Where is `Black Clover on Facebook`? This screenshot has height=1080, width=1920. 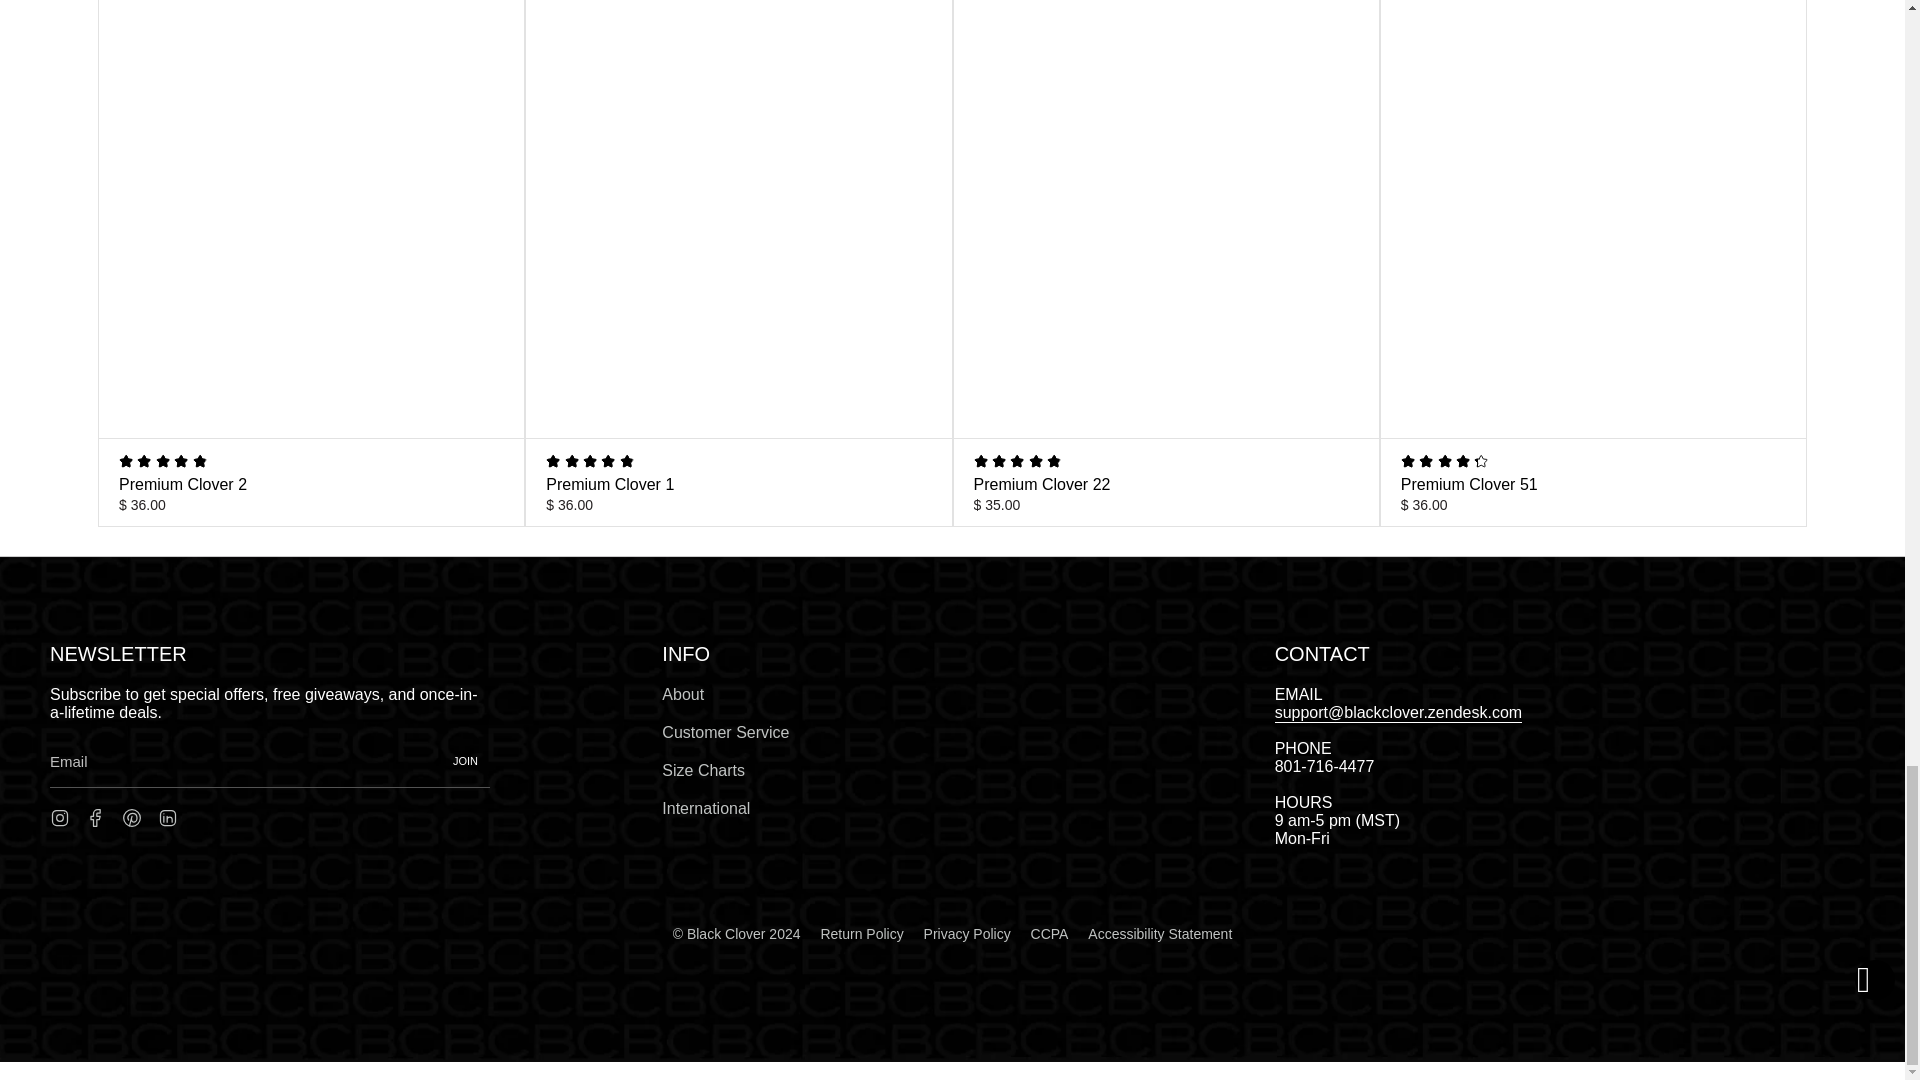
Black Clover on Facebook is located at coordinates (96, 816).